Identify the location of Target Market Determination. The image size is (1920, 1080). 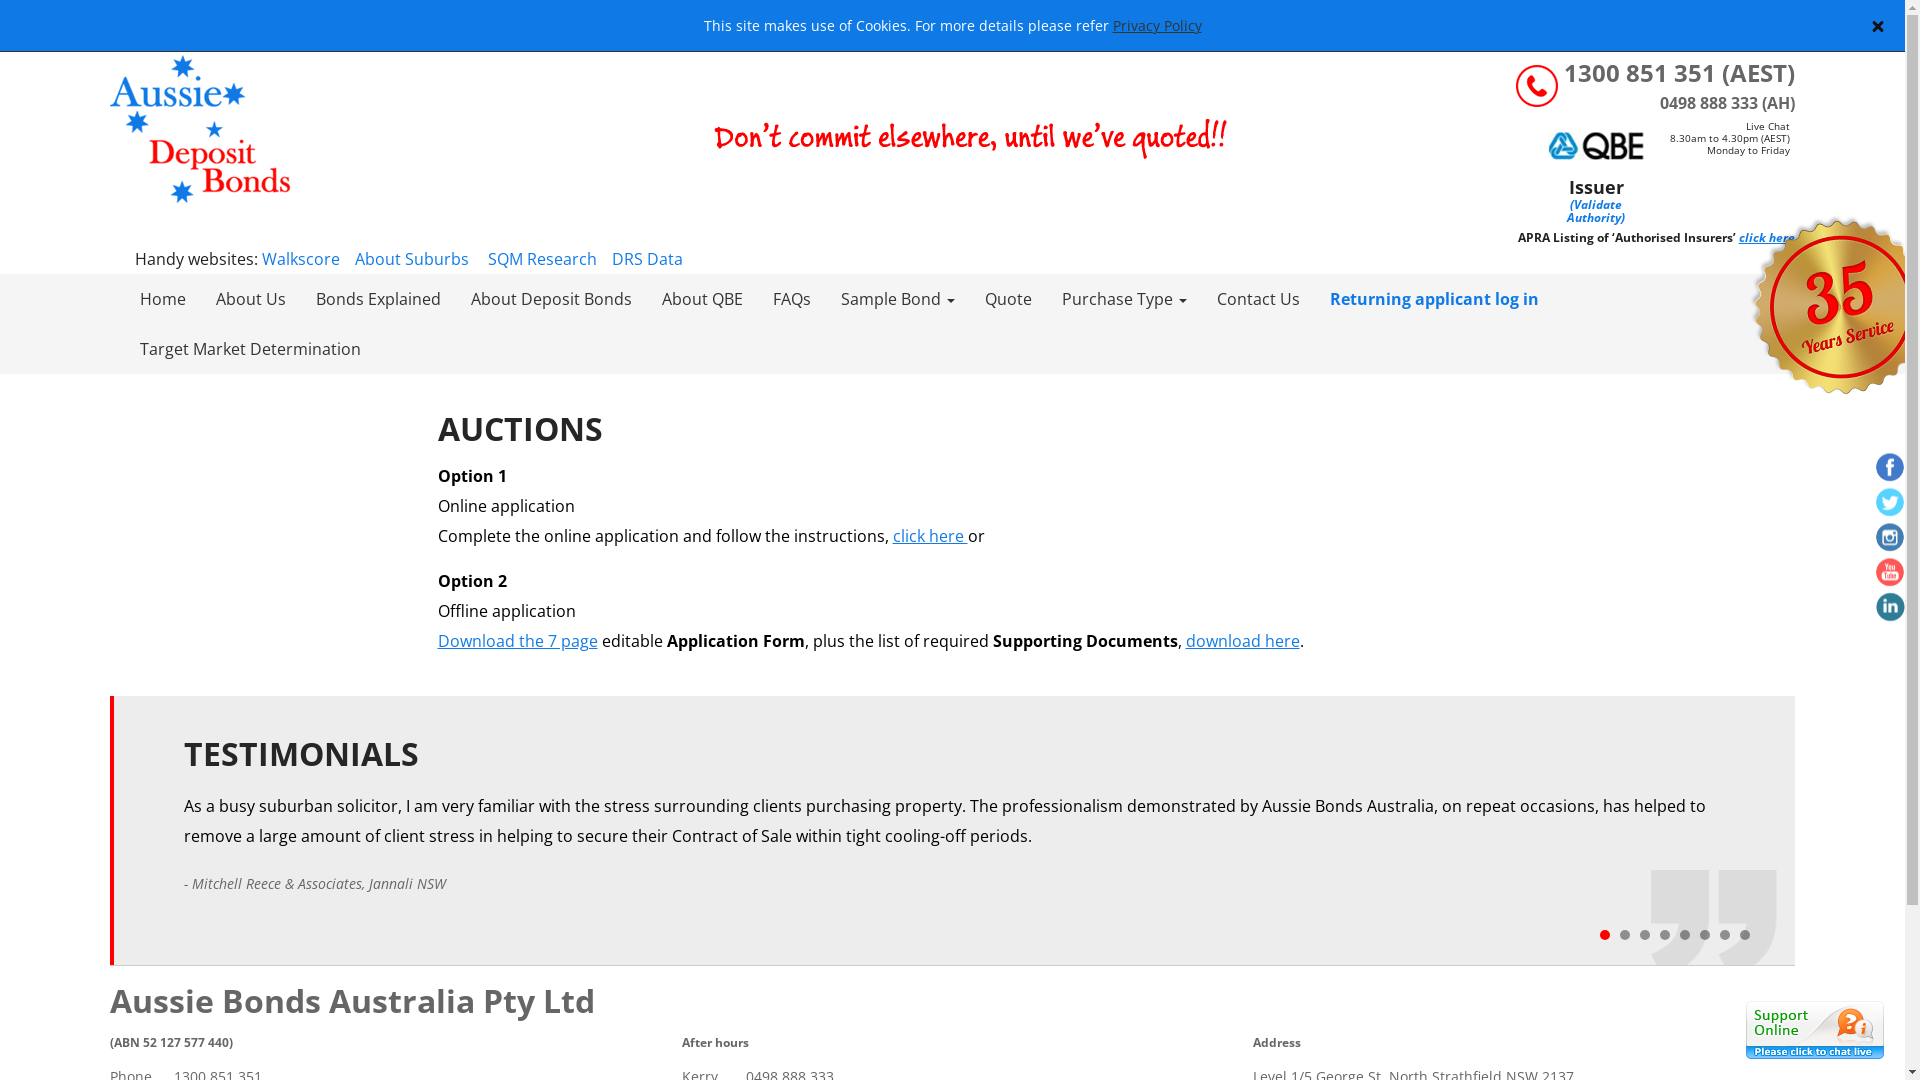
(250, 348).